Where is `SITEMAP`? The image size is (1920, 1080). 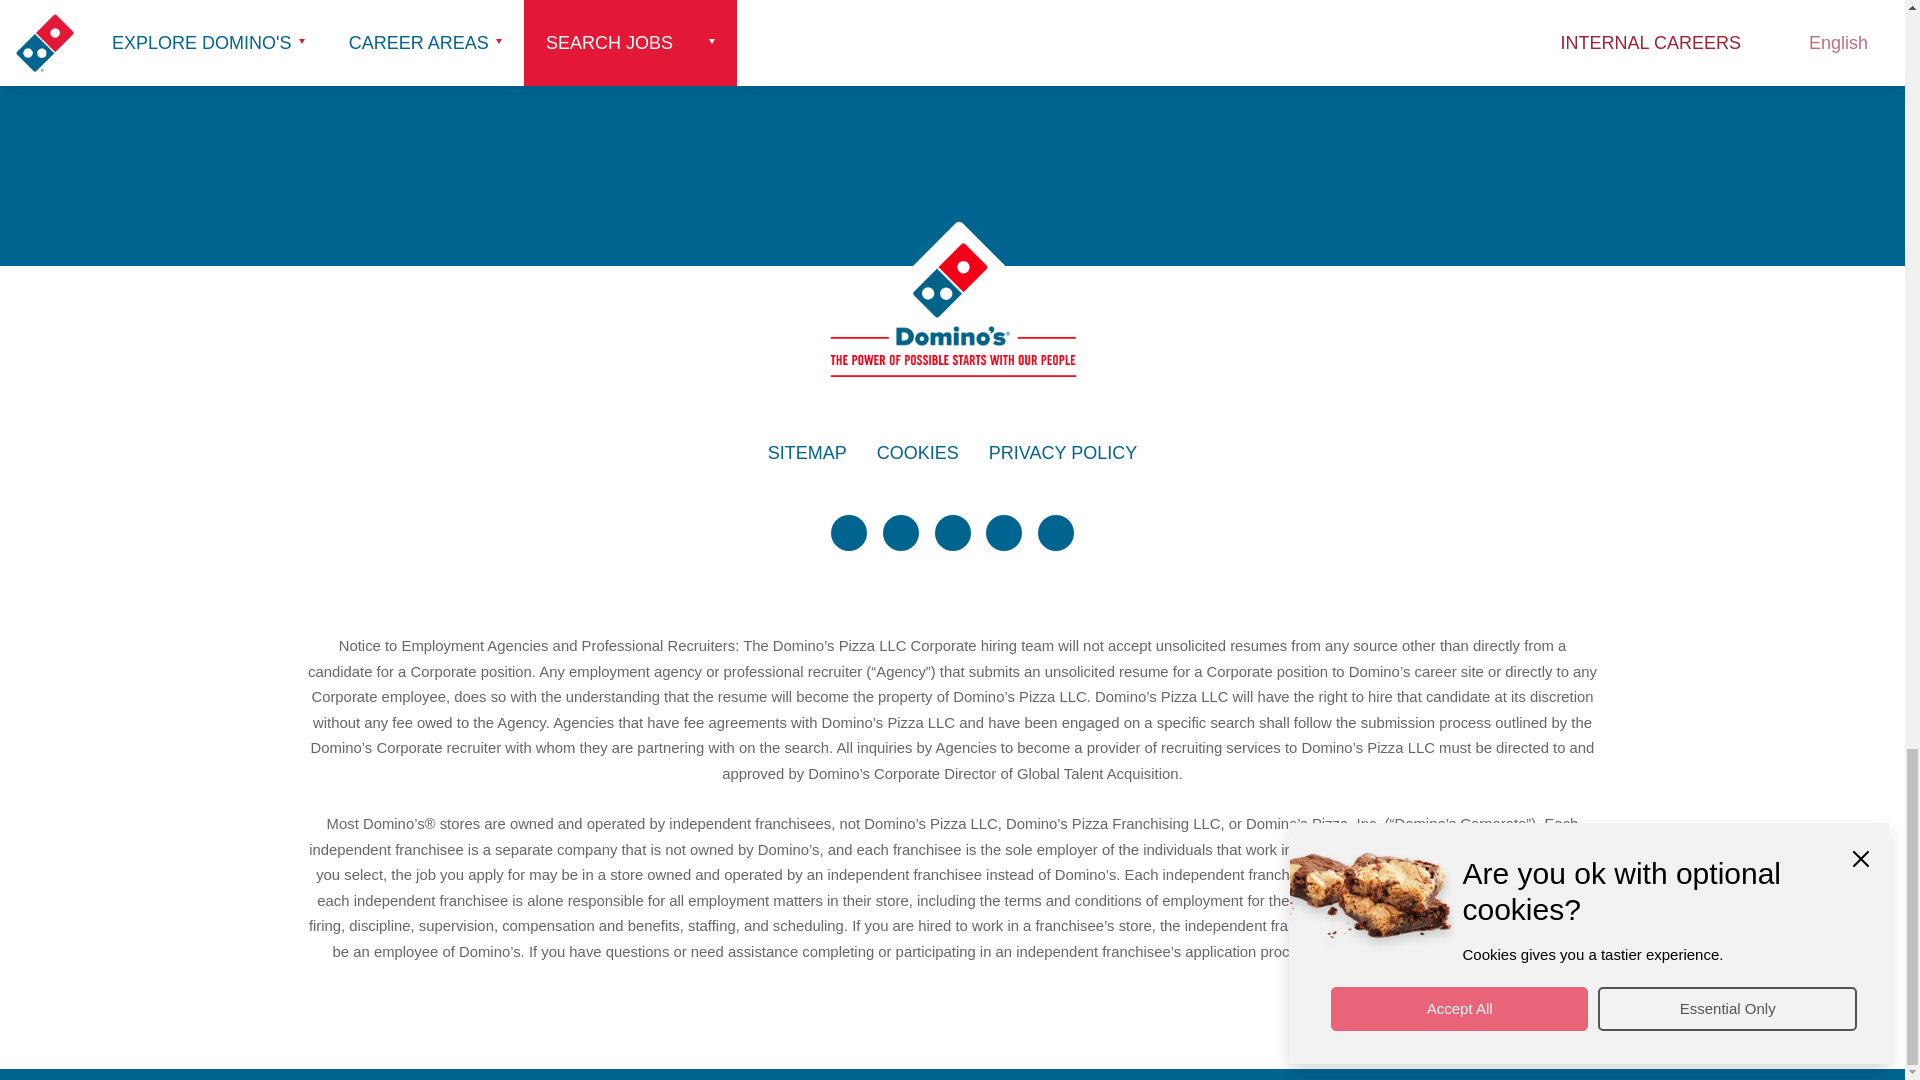 SITEMAP is located at coordinates (807, 454).